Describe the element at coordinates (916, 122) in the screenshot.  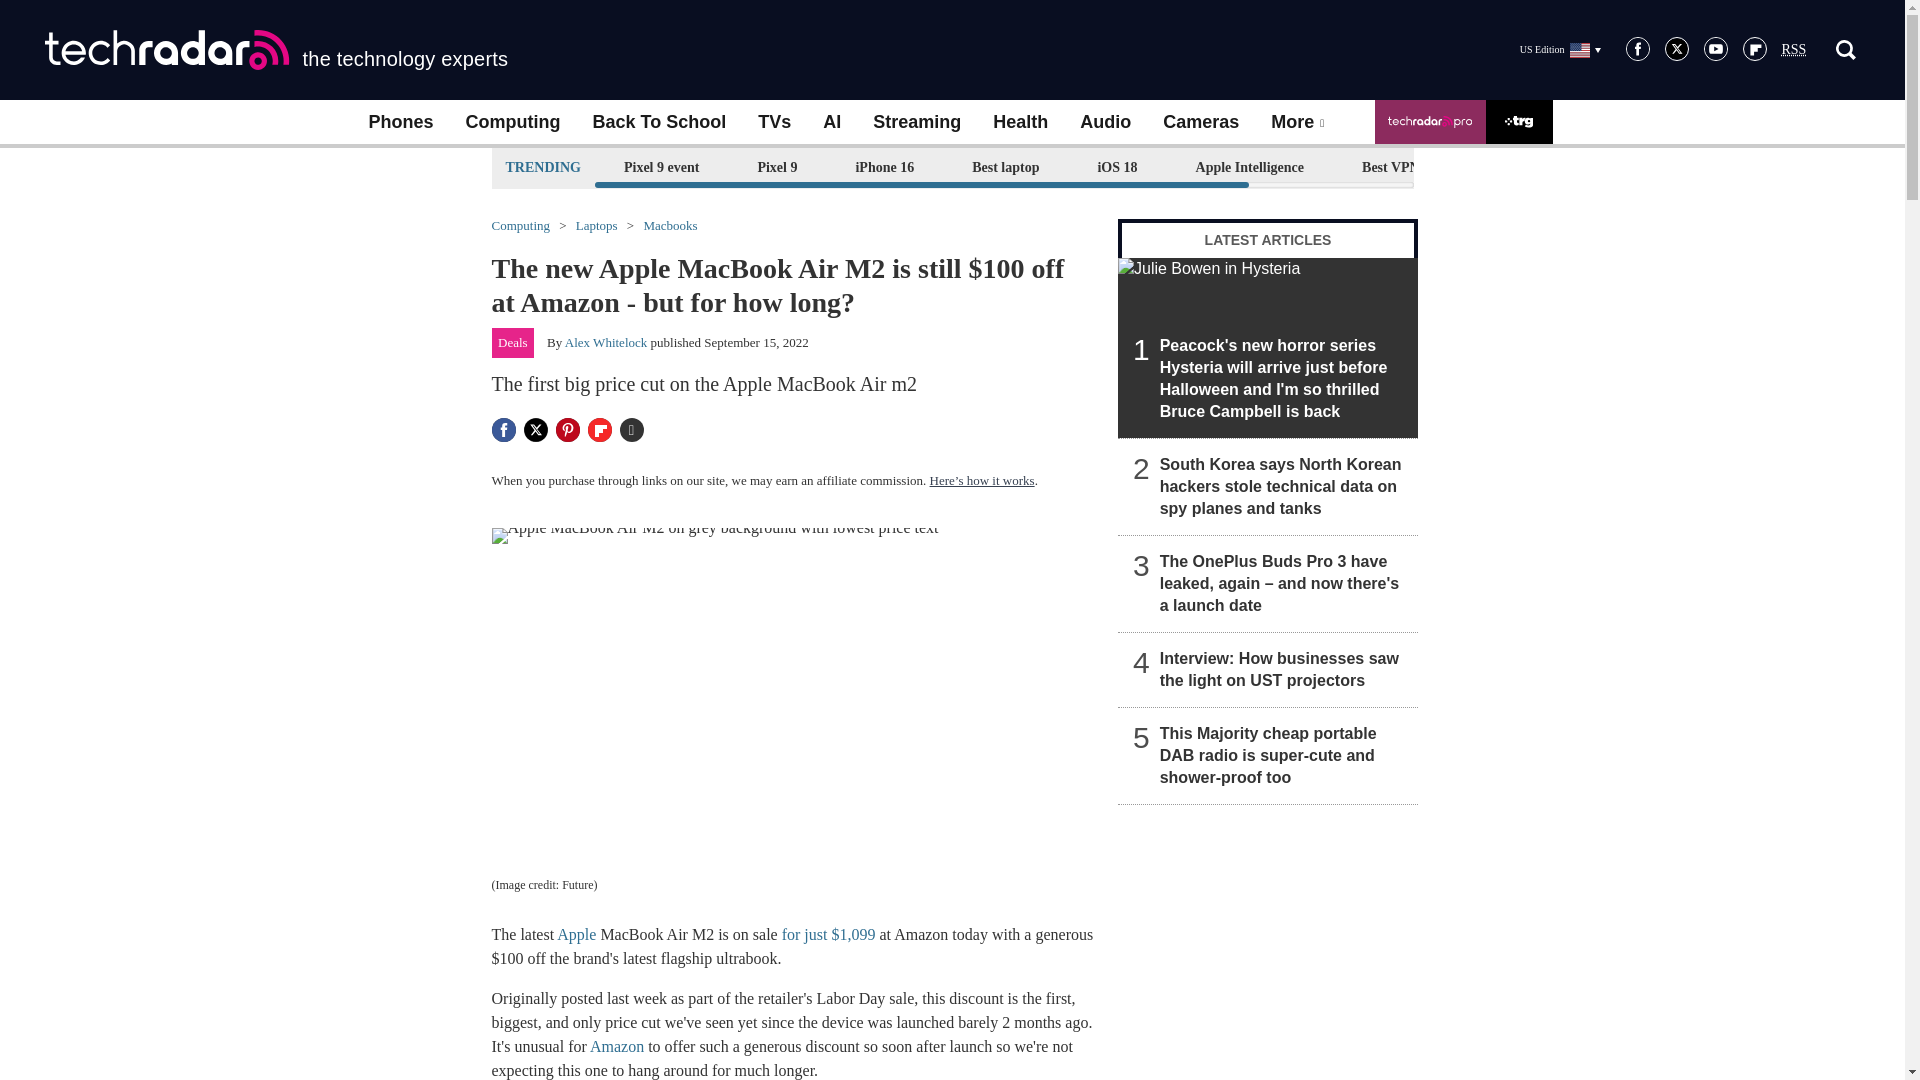
I see `Streaming` at that location.